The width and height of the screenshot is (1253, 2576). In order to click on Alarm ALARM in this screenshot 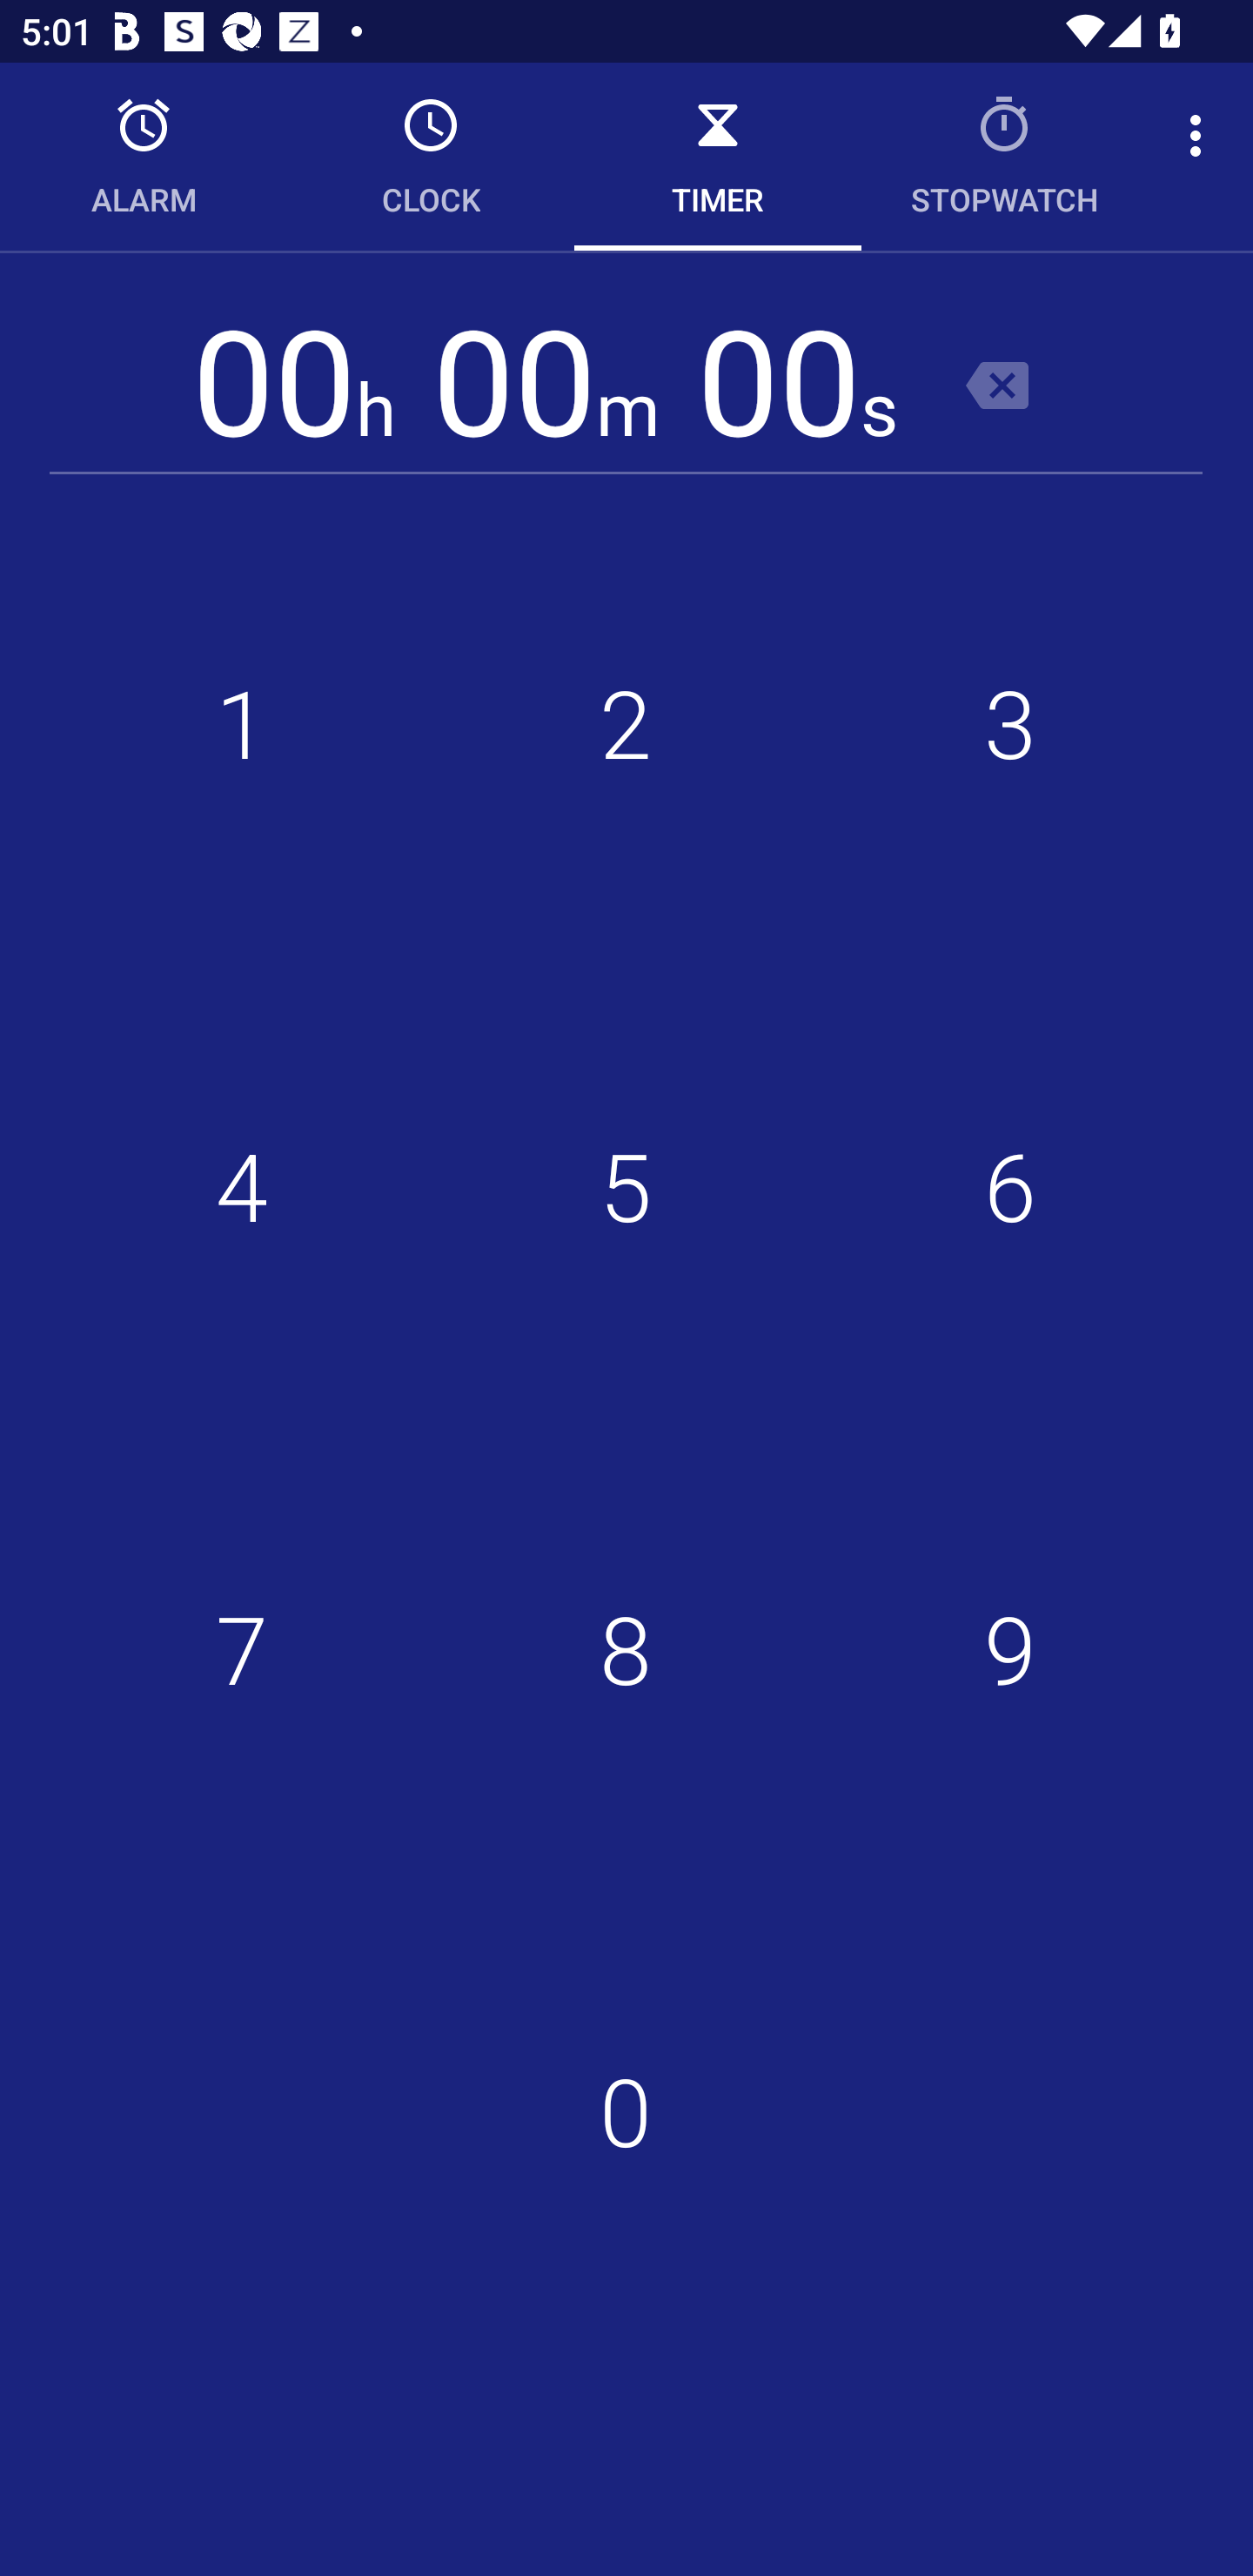, I will do `click(143, 156)`.